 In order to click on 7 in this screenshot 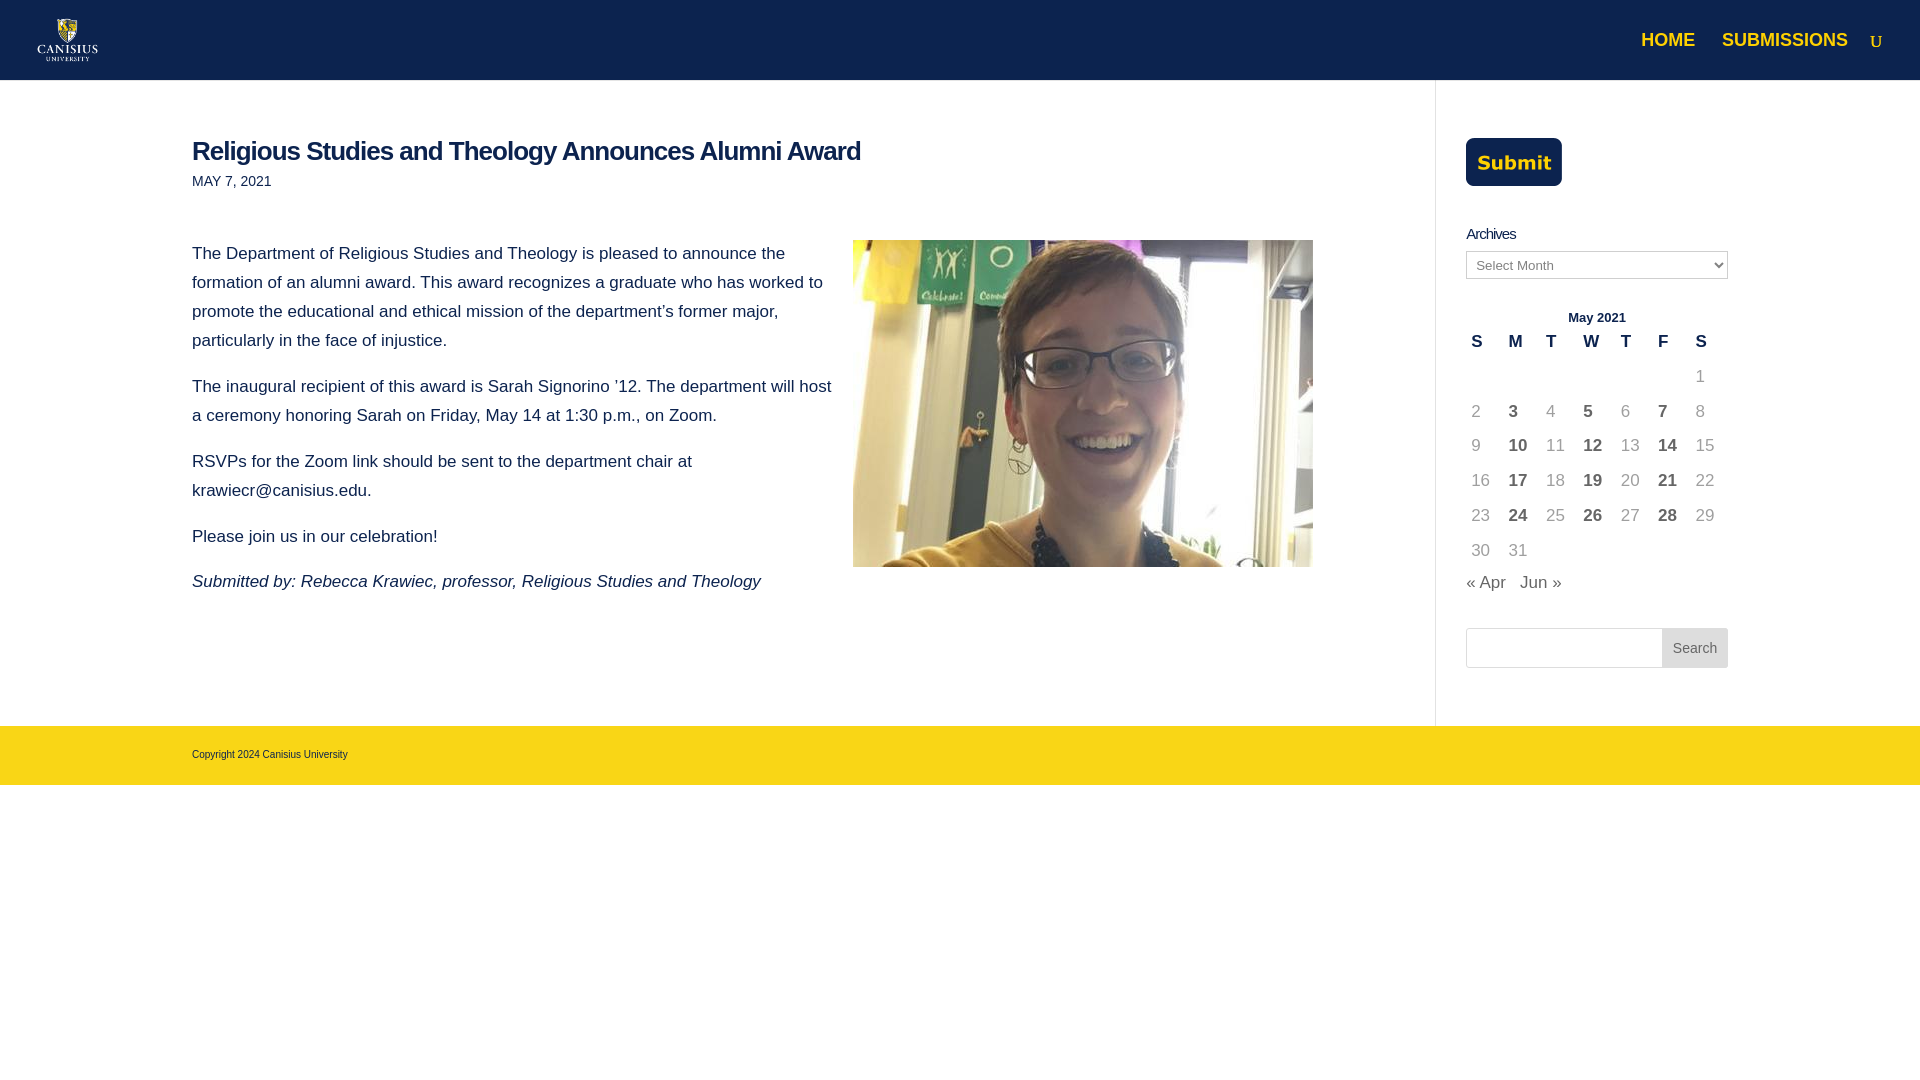, I will do `click(1672, 412)`.